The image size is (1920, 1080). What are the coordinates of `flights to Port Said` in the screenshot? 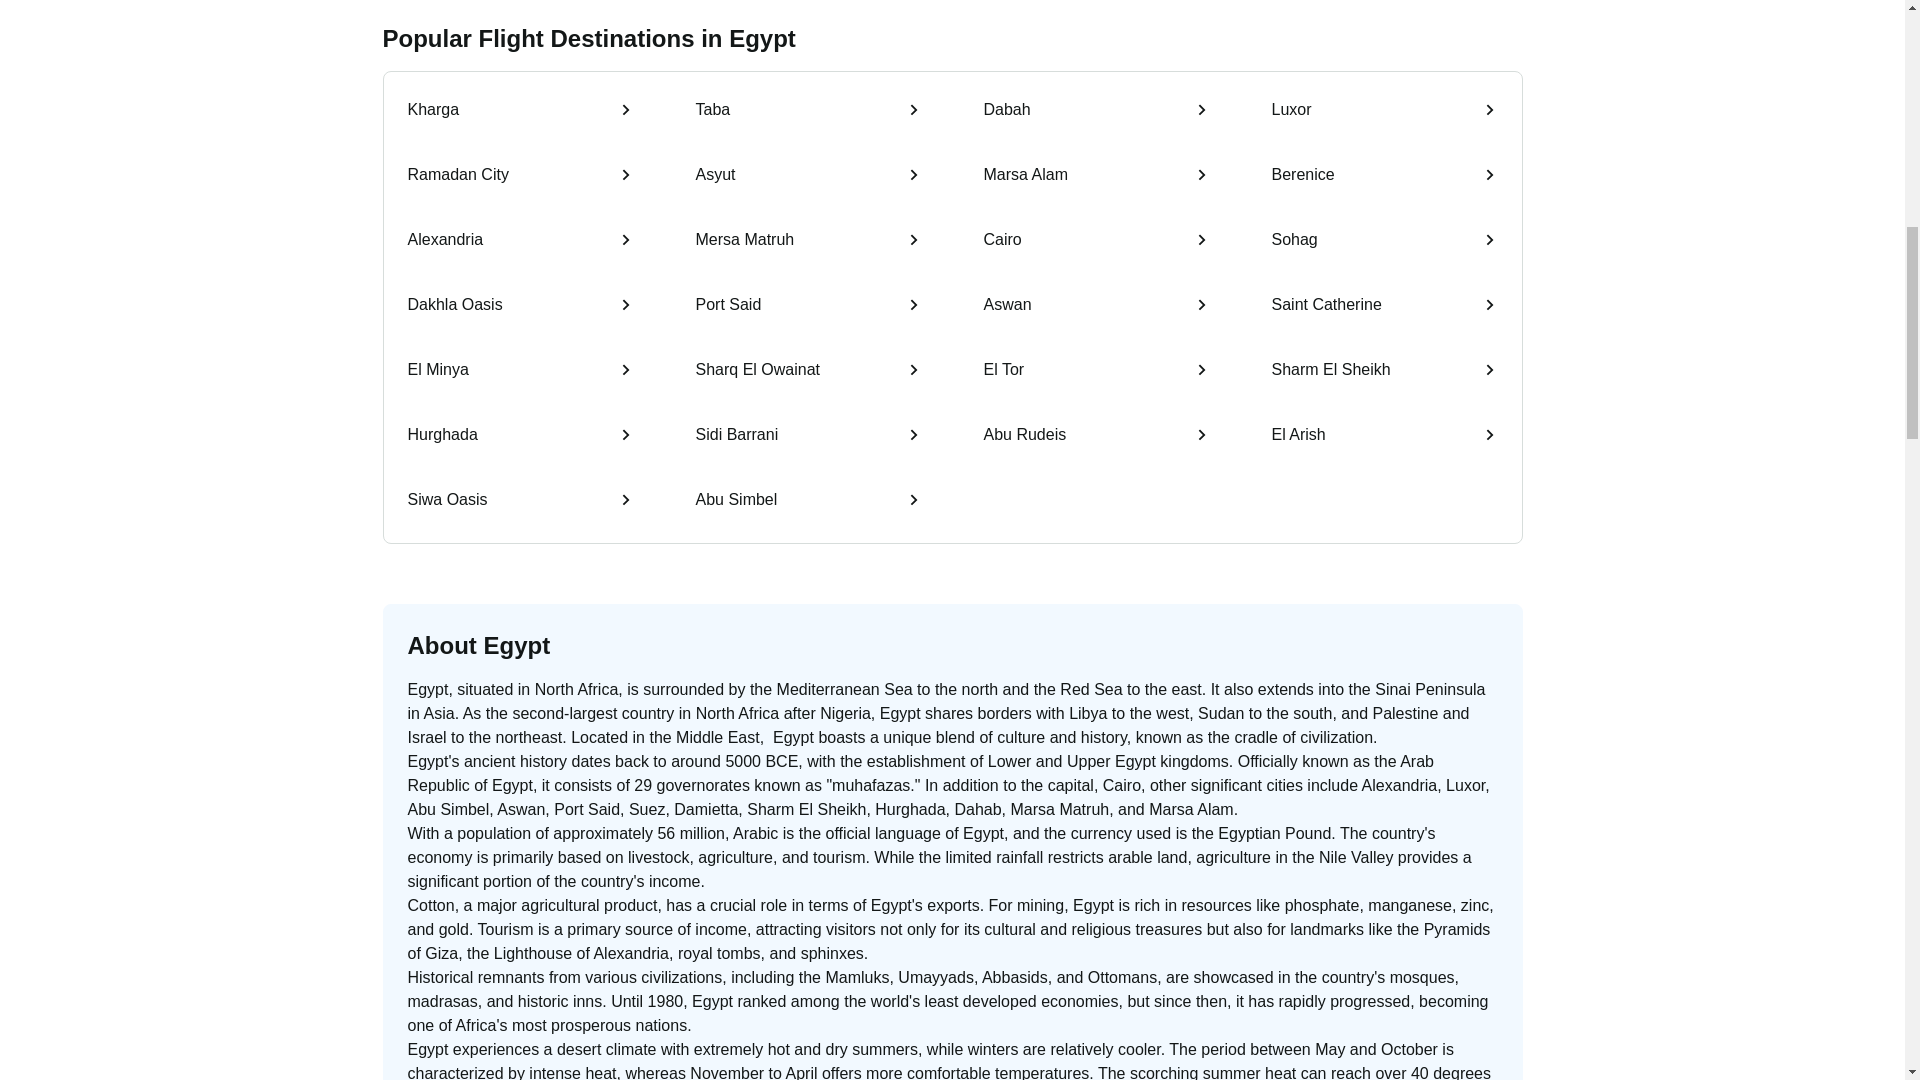 It's located at (808, 306).